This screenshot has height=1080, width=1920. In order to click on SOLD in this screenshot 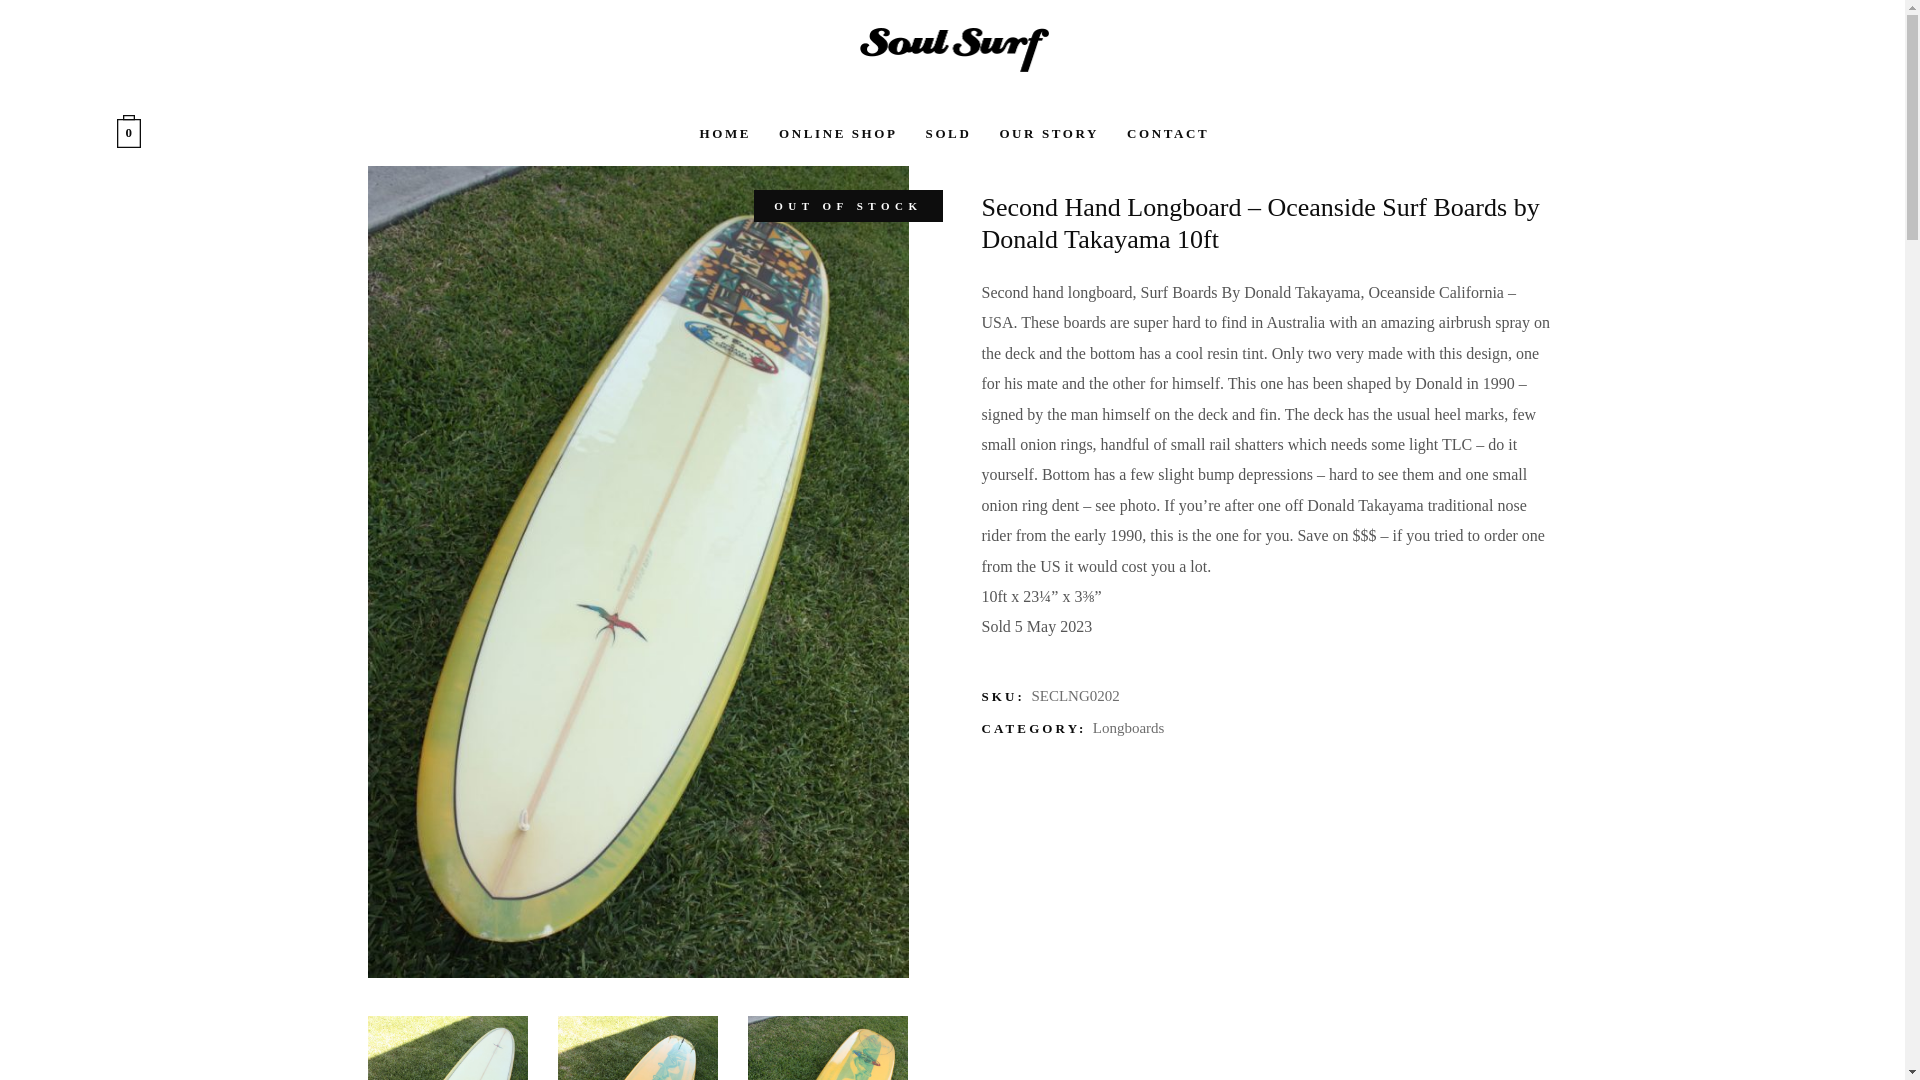, I will do `click(949, 133)`.